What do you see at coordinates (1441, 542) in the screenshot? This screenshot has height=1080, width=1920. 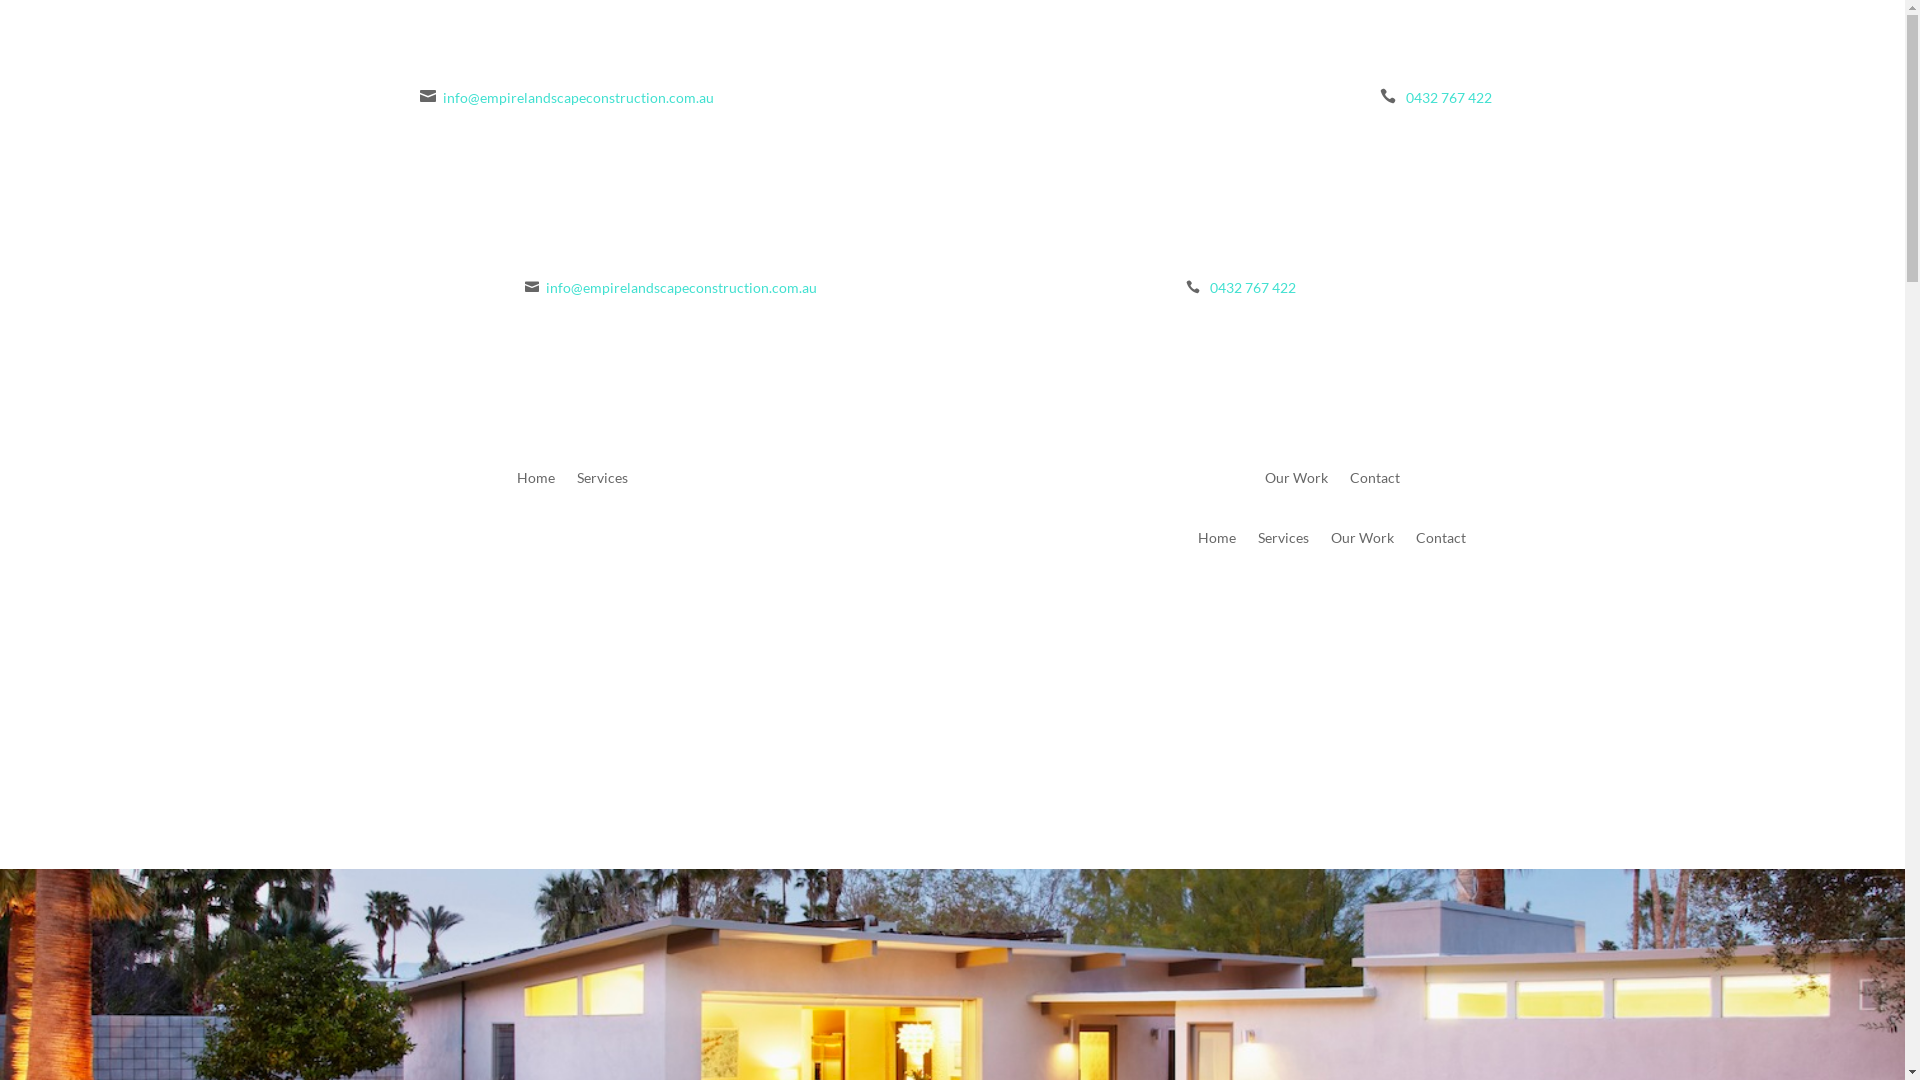 I see `Contact` at bounding box center [1441, 542].